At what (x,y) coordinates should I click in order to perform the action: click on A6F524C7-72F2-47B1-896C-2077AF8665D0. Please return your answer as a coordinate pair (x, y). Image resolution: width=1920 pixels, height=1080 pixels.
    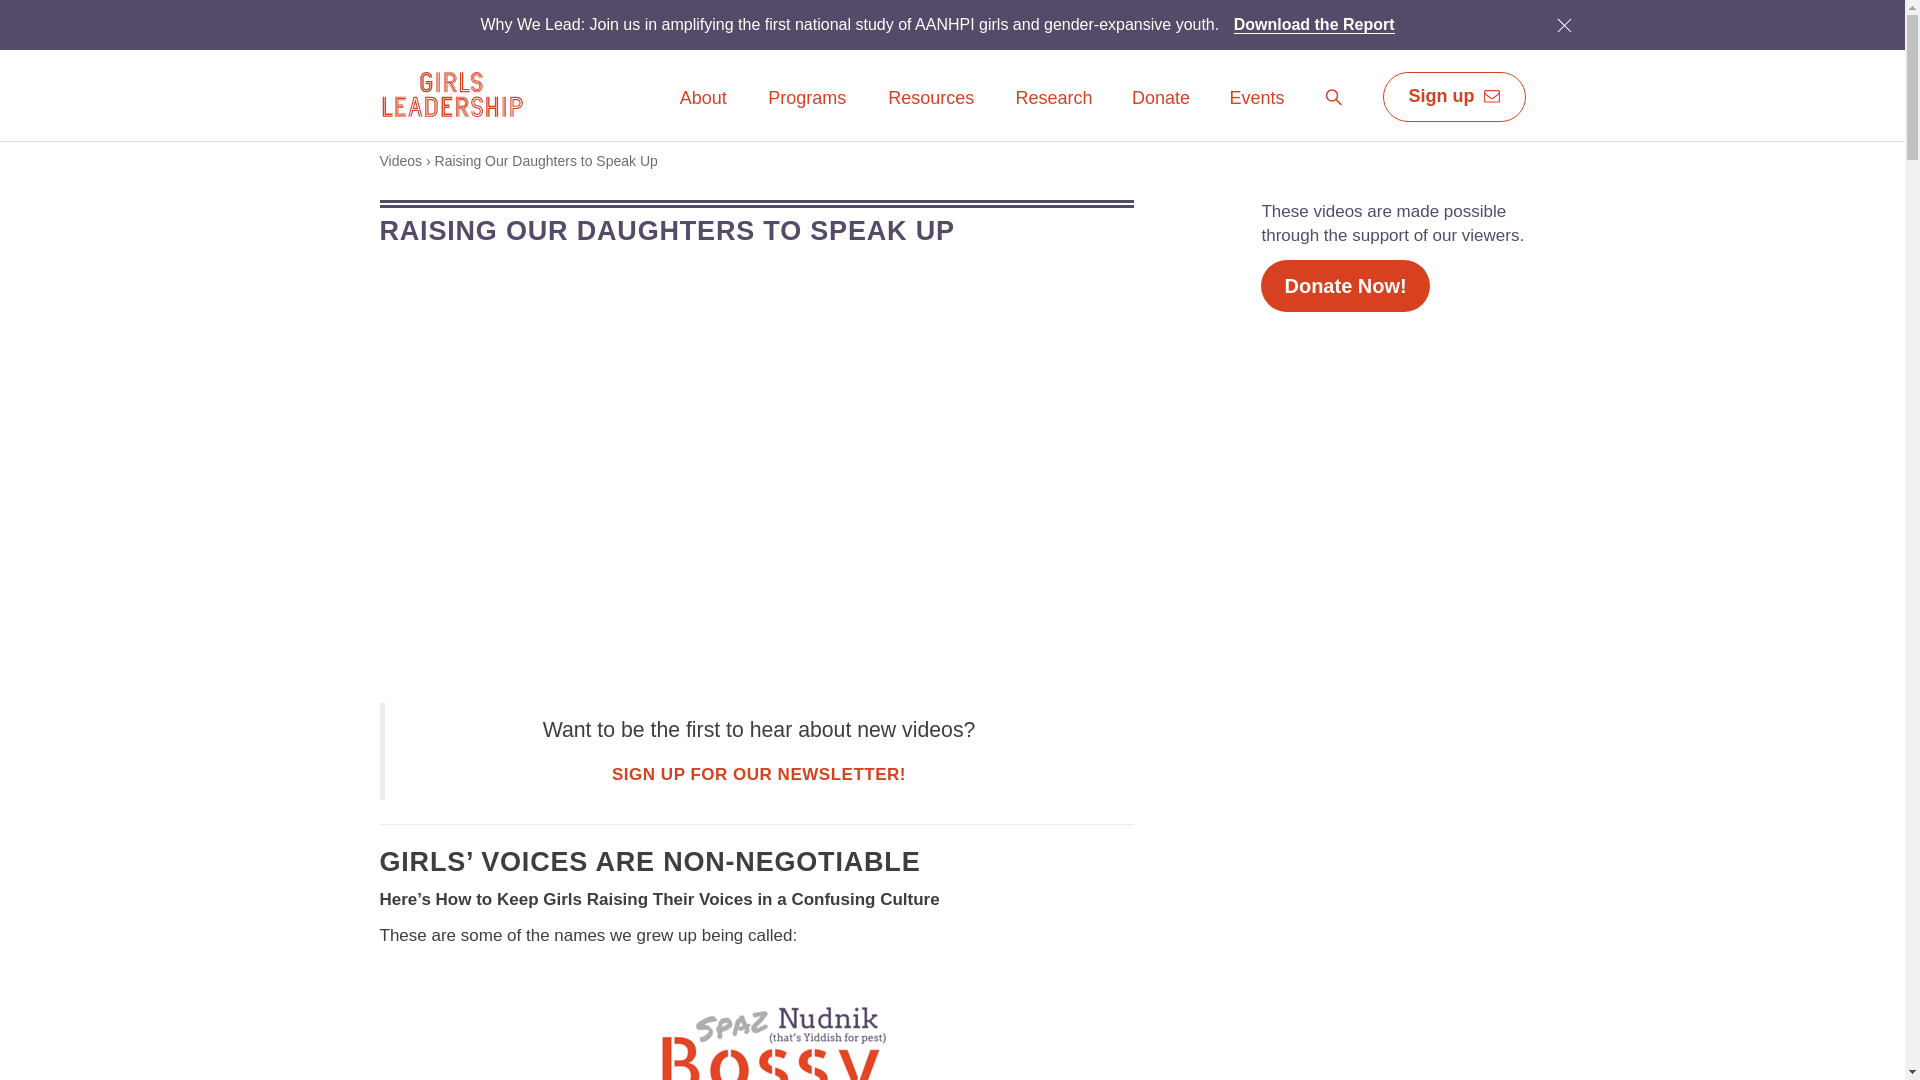
    Looking at the image, I should click on (1562, 24).